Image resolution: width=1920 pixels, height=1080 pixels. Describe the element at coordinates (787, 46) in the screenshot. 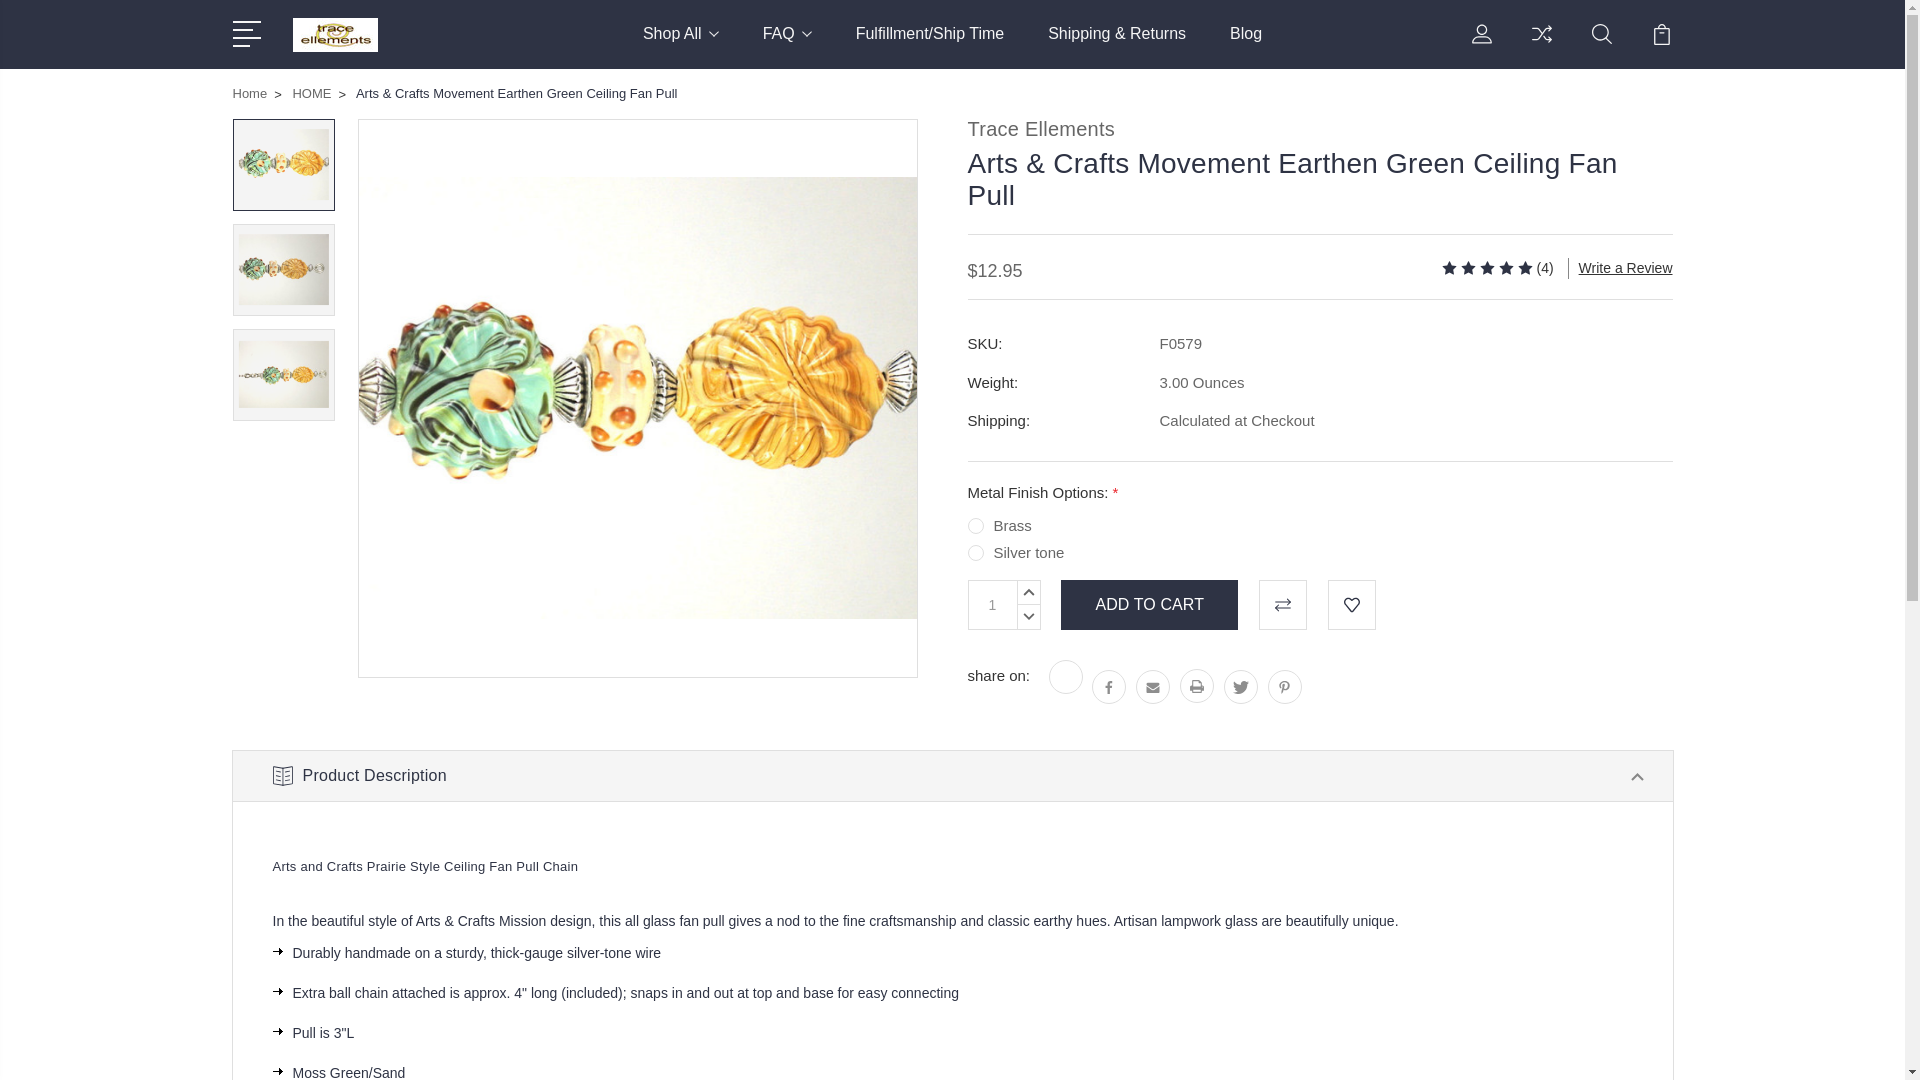

I see `FAQ` at that location.